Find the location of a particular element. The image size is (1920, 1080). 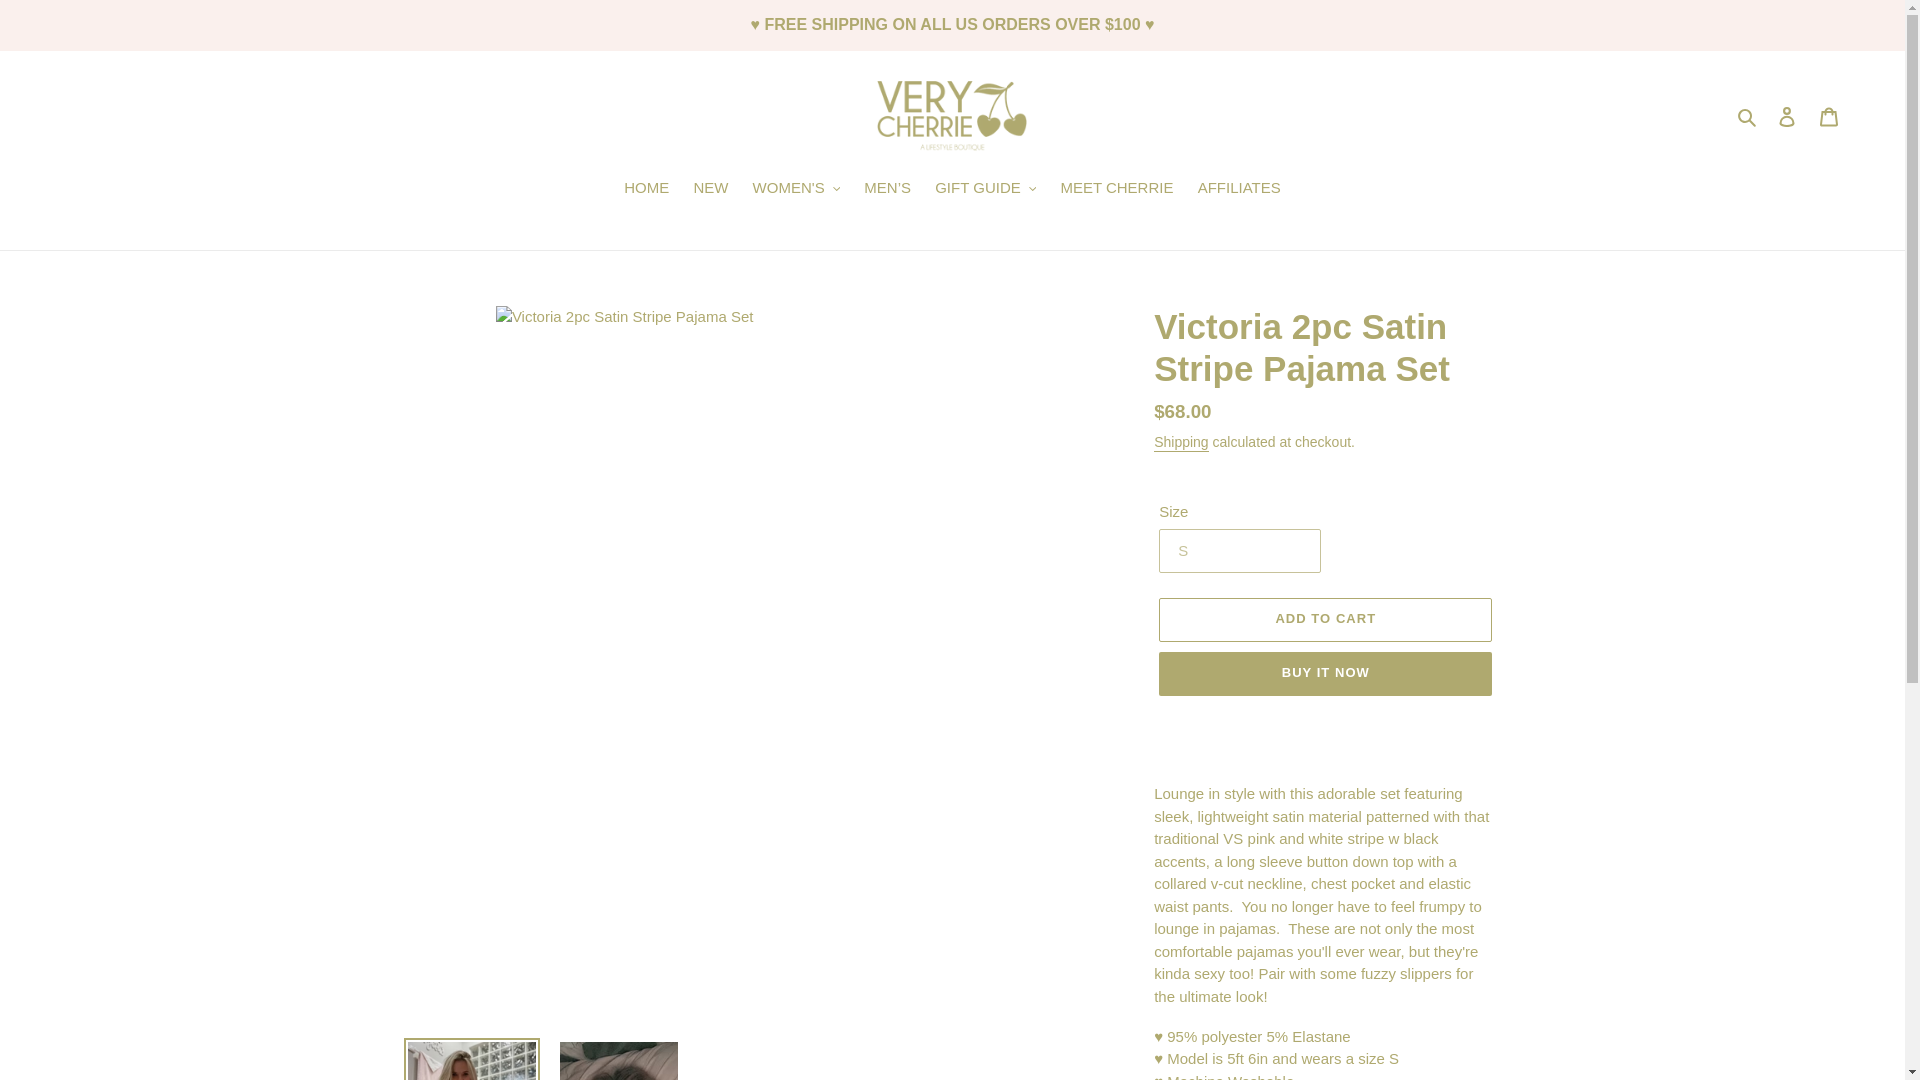

Log in is located at coordinates (1787, 116).